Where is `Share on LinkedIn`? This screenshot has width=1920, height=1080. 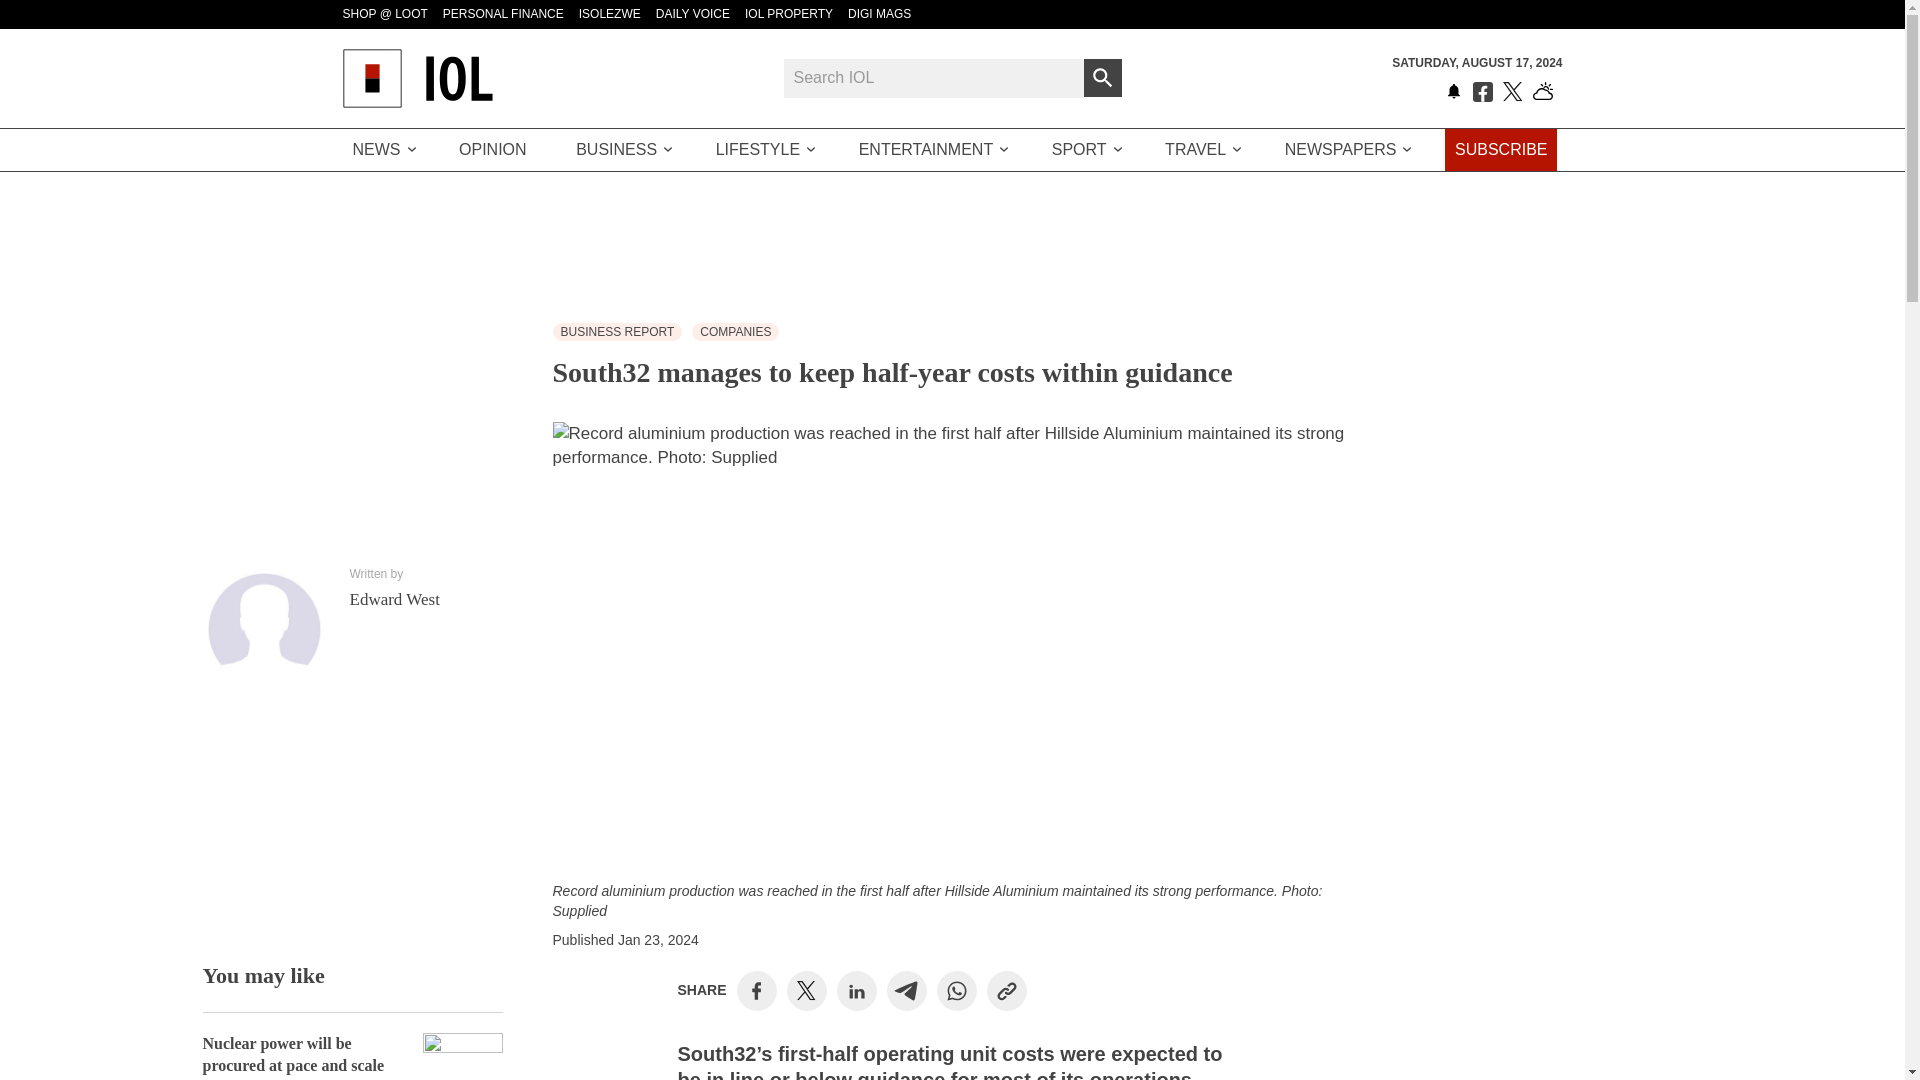
Share on LinkedIn is located at coordinates (856, 990).